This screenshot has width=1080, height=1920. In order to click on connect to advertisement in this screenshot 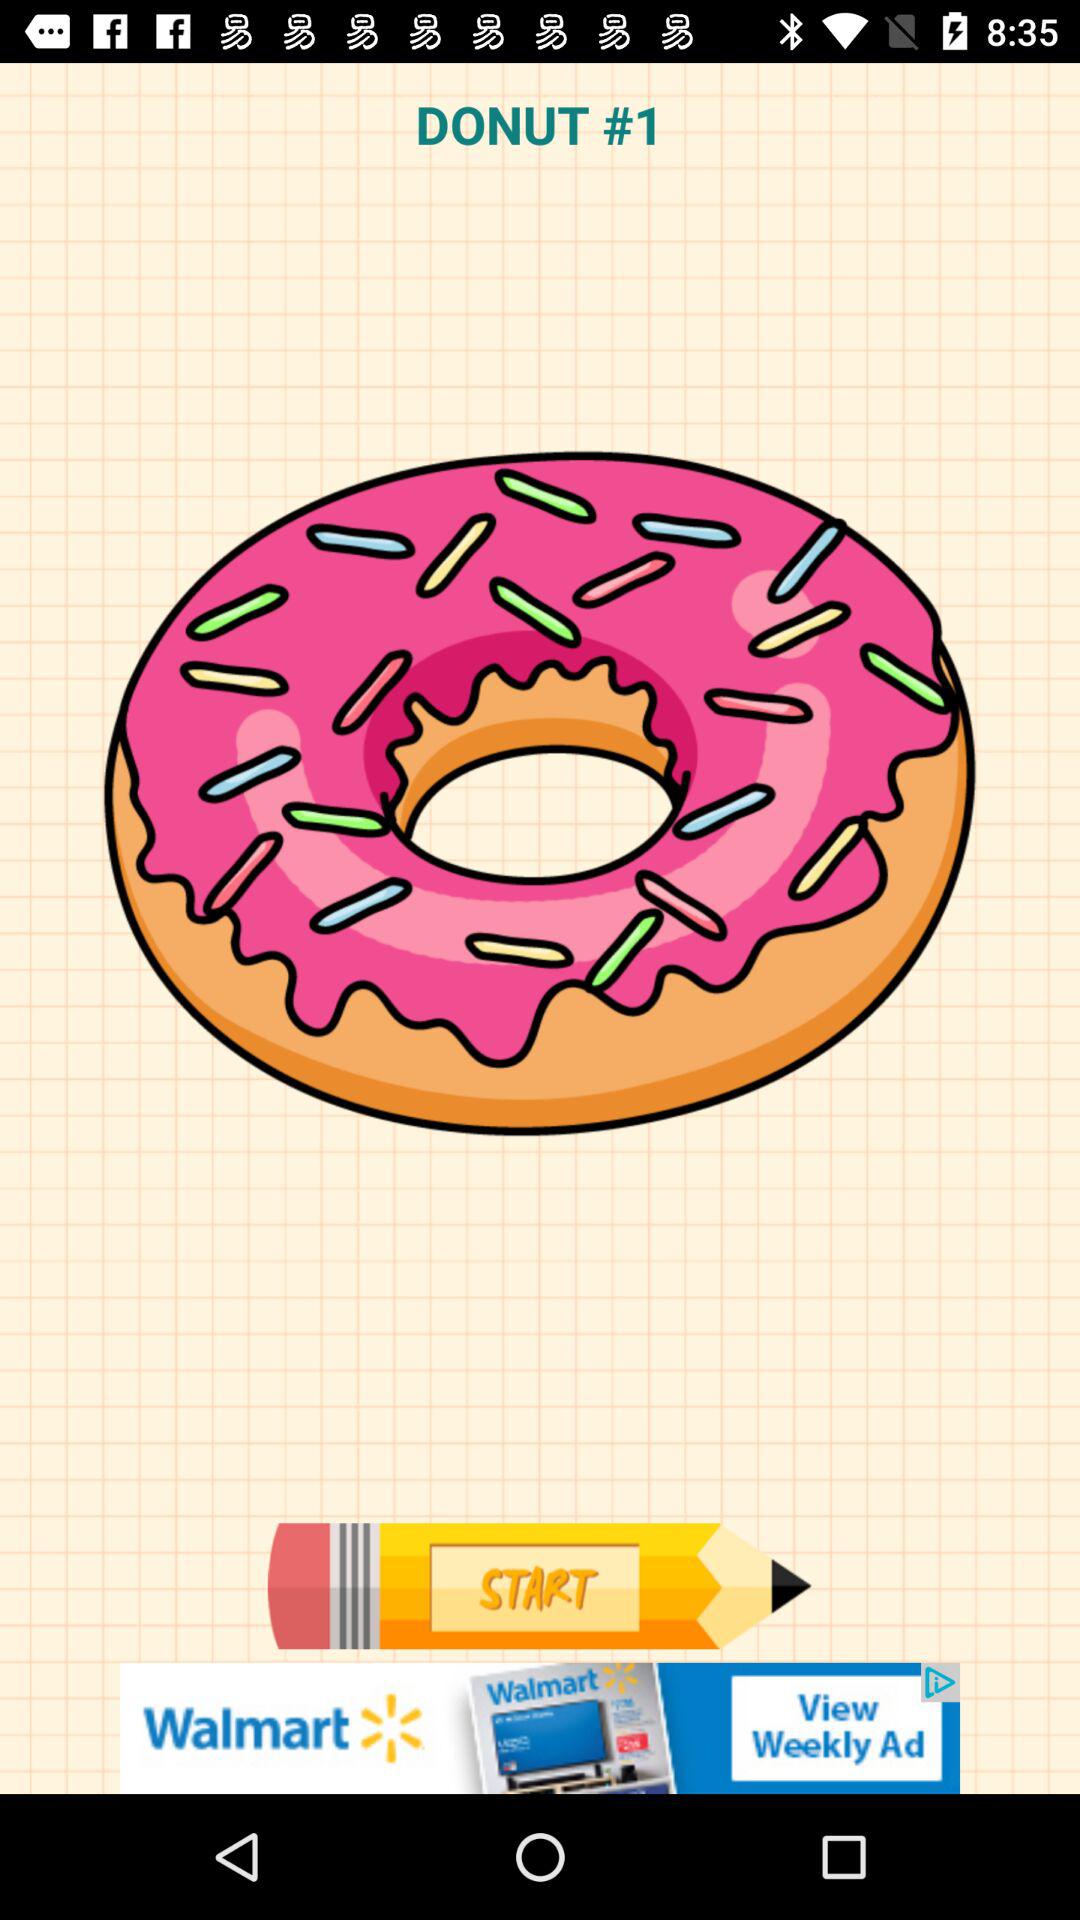, I will do `click(540, 1728)`.